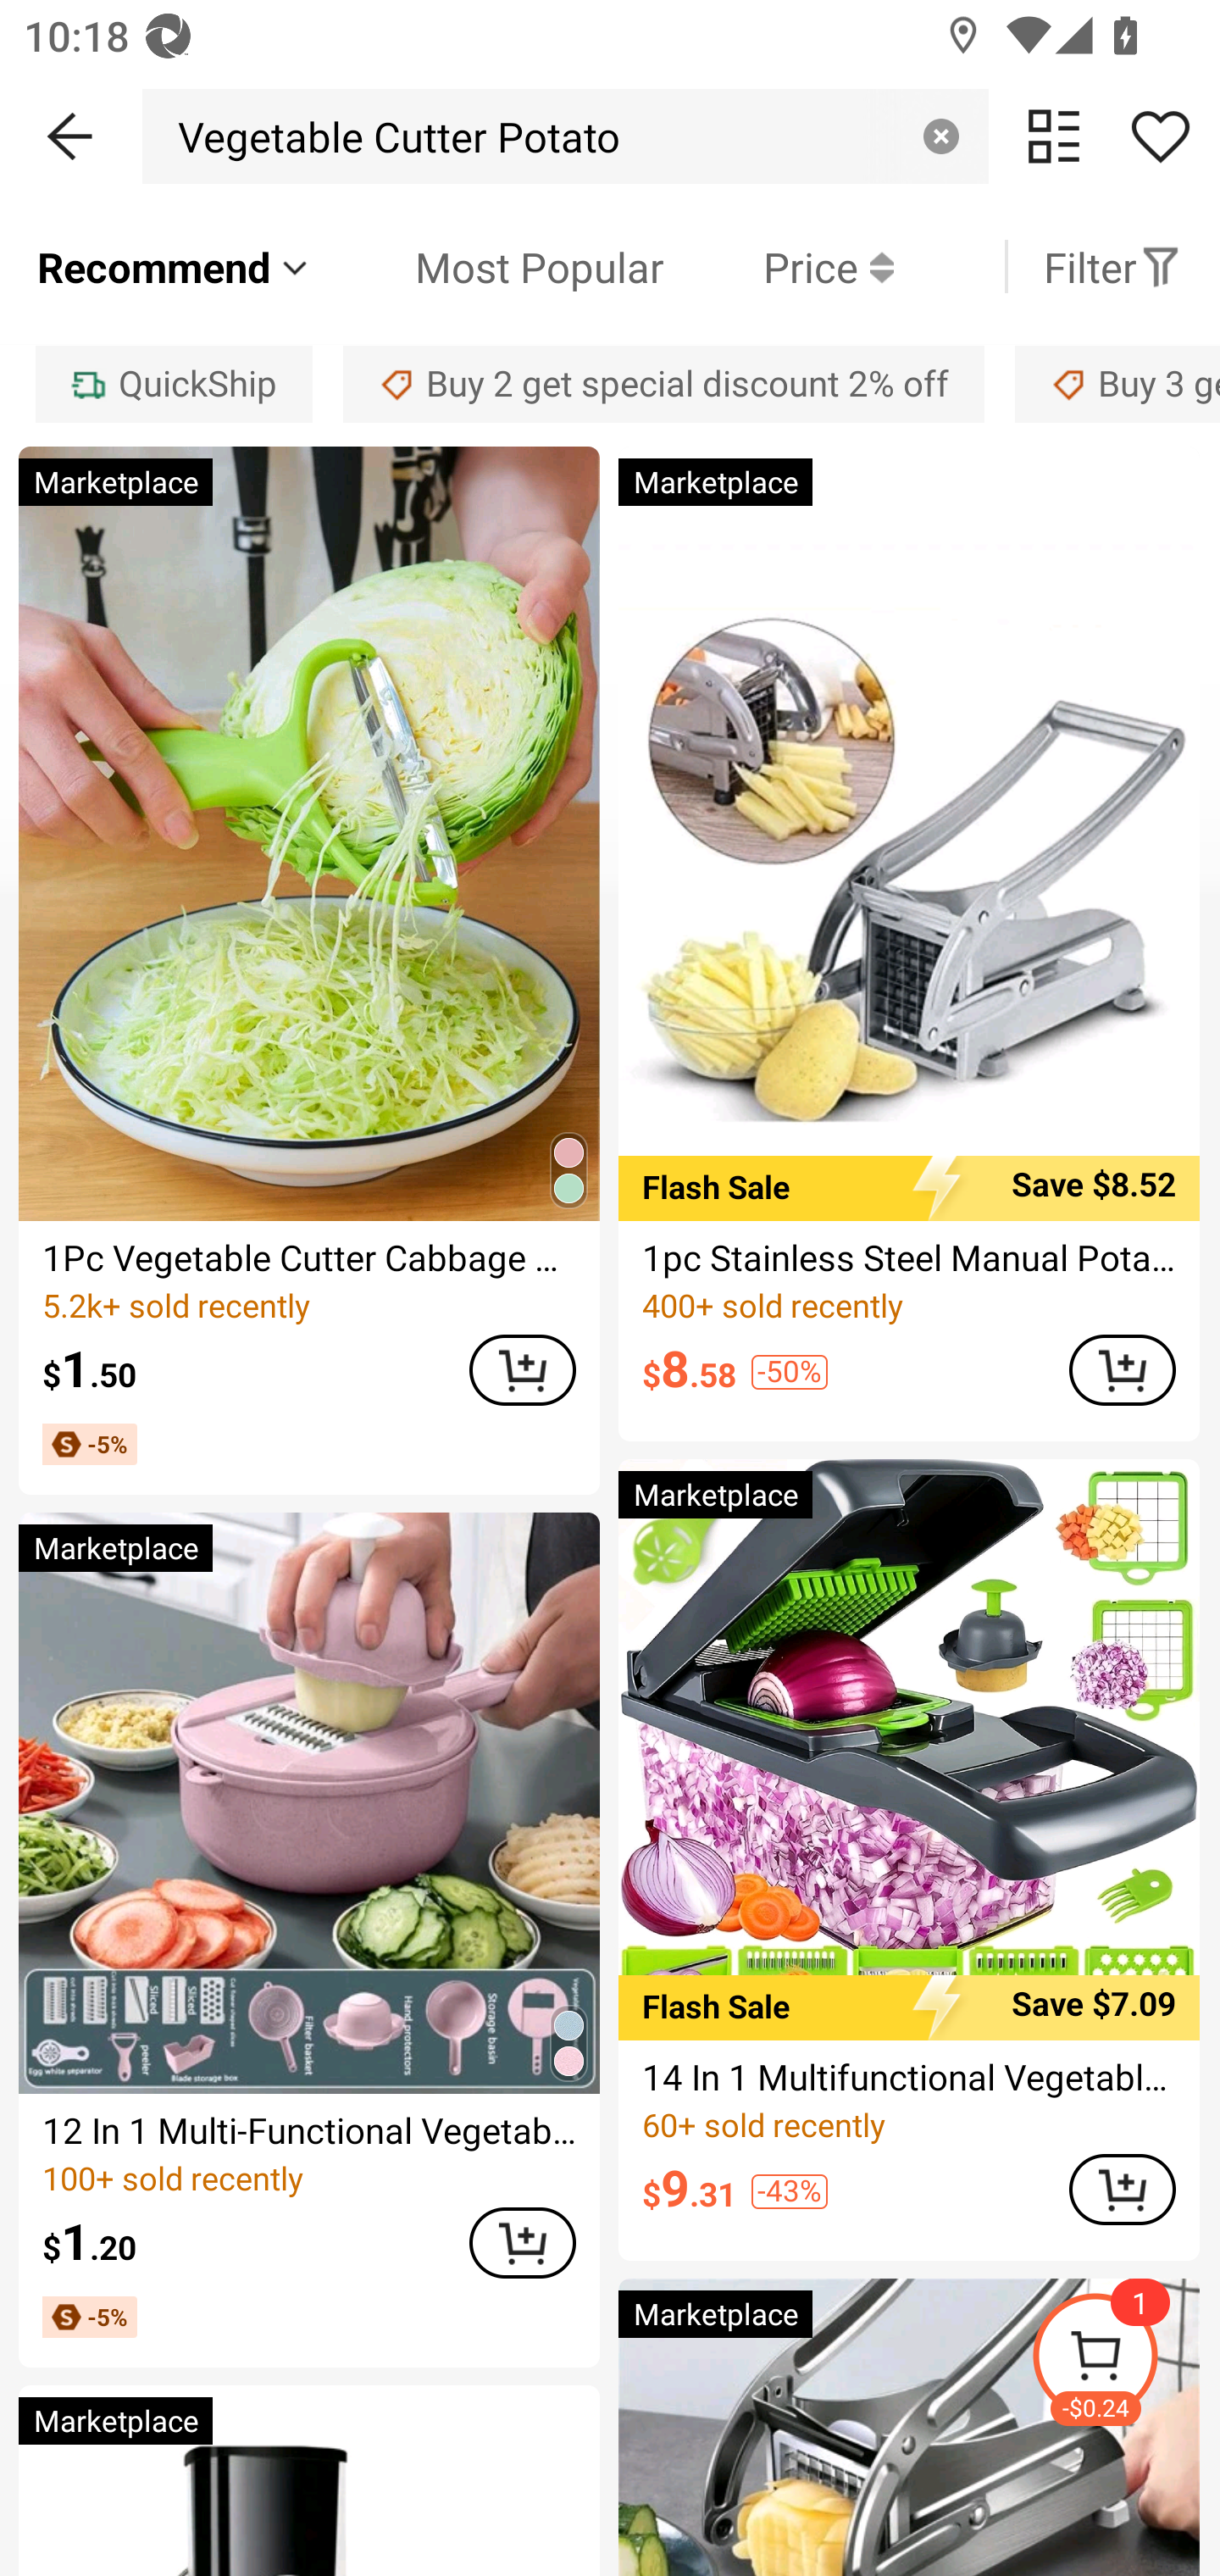 This screenshot has width=1220, height=2576. What do you see at coordinates (391, 136) in the screenshot?
I see `Vegetable Cutter Potato` at bounding box center [391, 136].